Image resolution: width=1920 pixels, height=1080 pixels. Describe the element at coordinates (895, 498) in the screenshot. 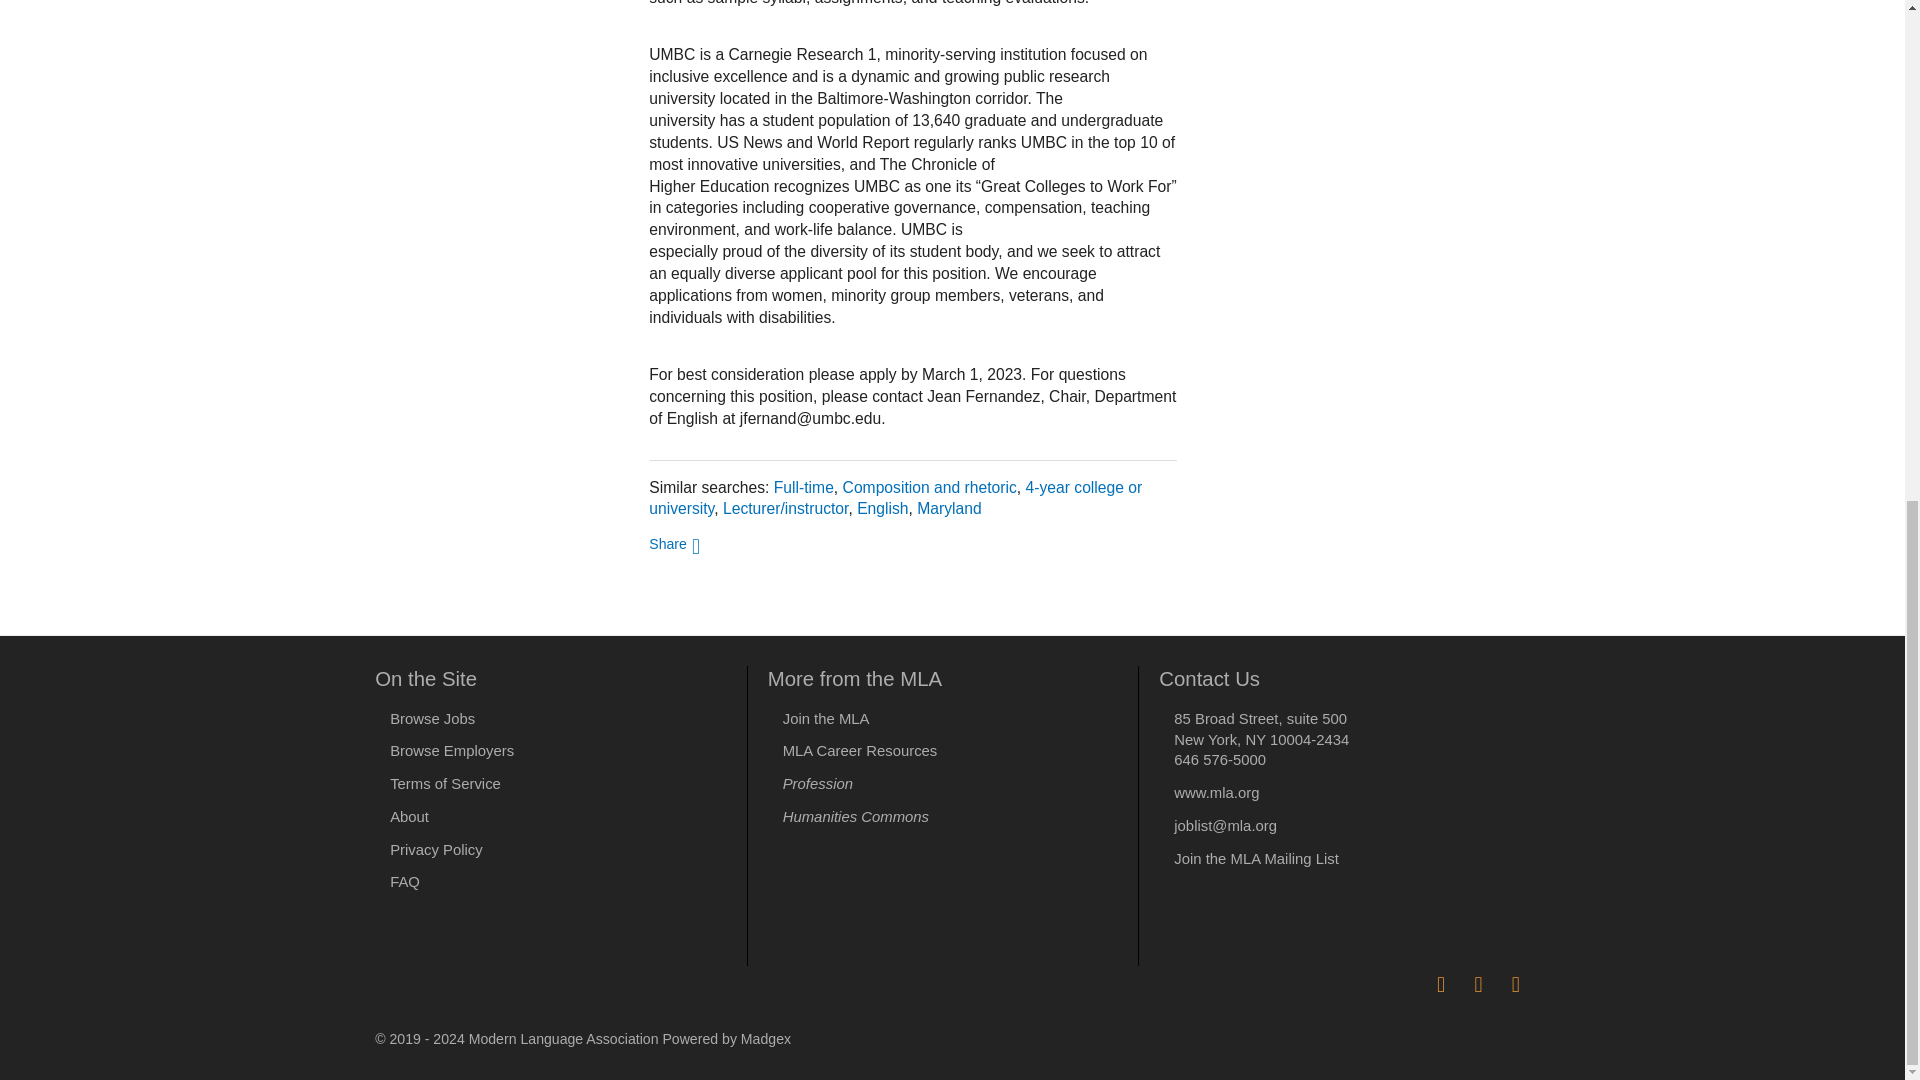

I see `4-year college or university` at that location.